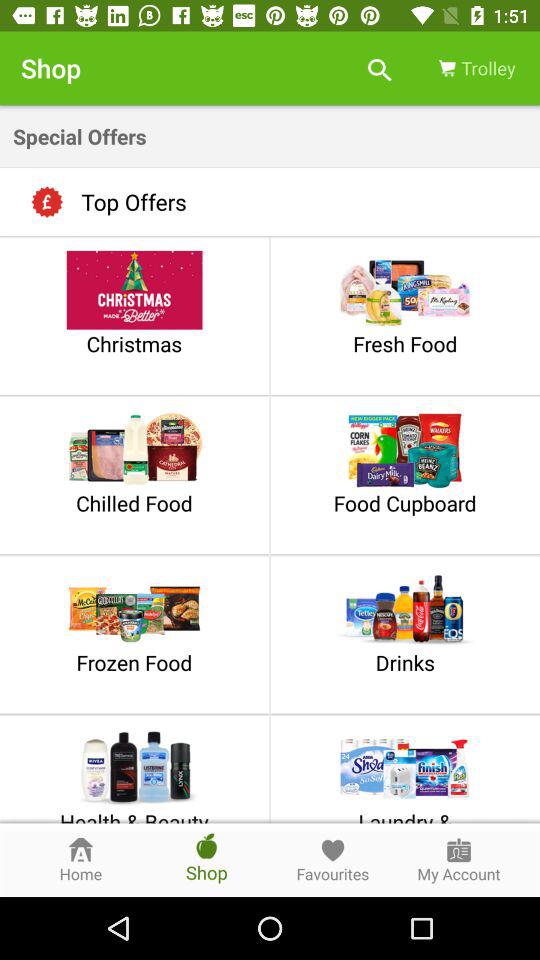 The width and height of the screenshot is (540, 960). Describe the element at coordinates (380, 68) in the screenshot. I see `select item next to the trolley icon` at that location.